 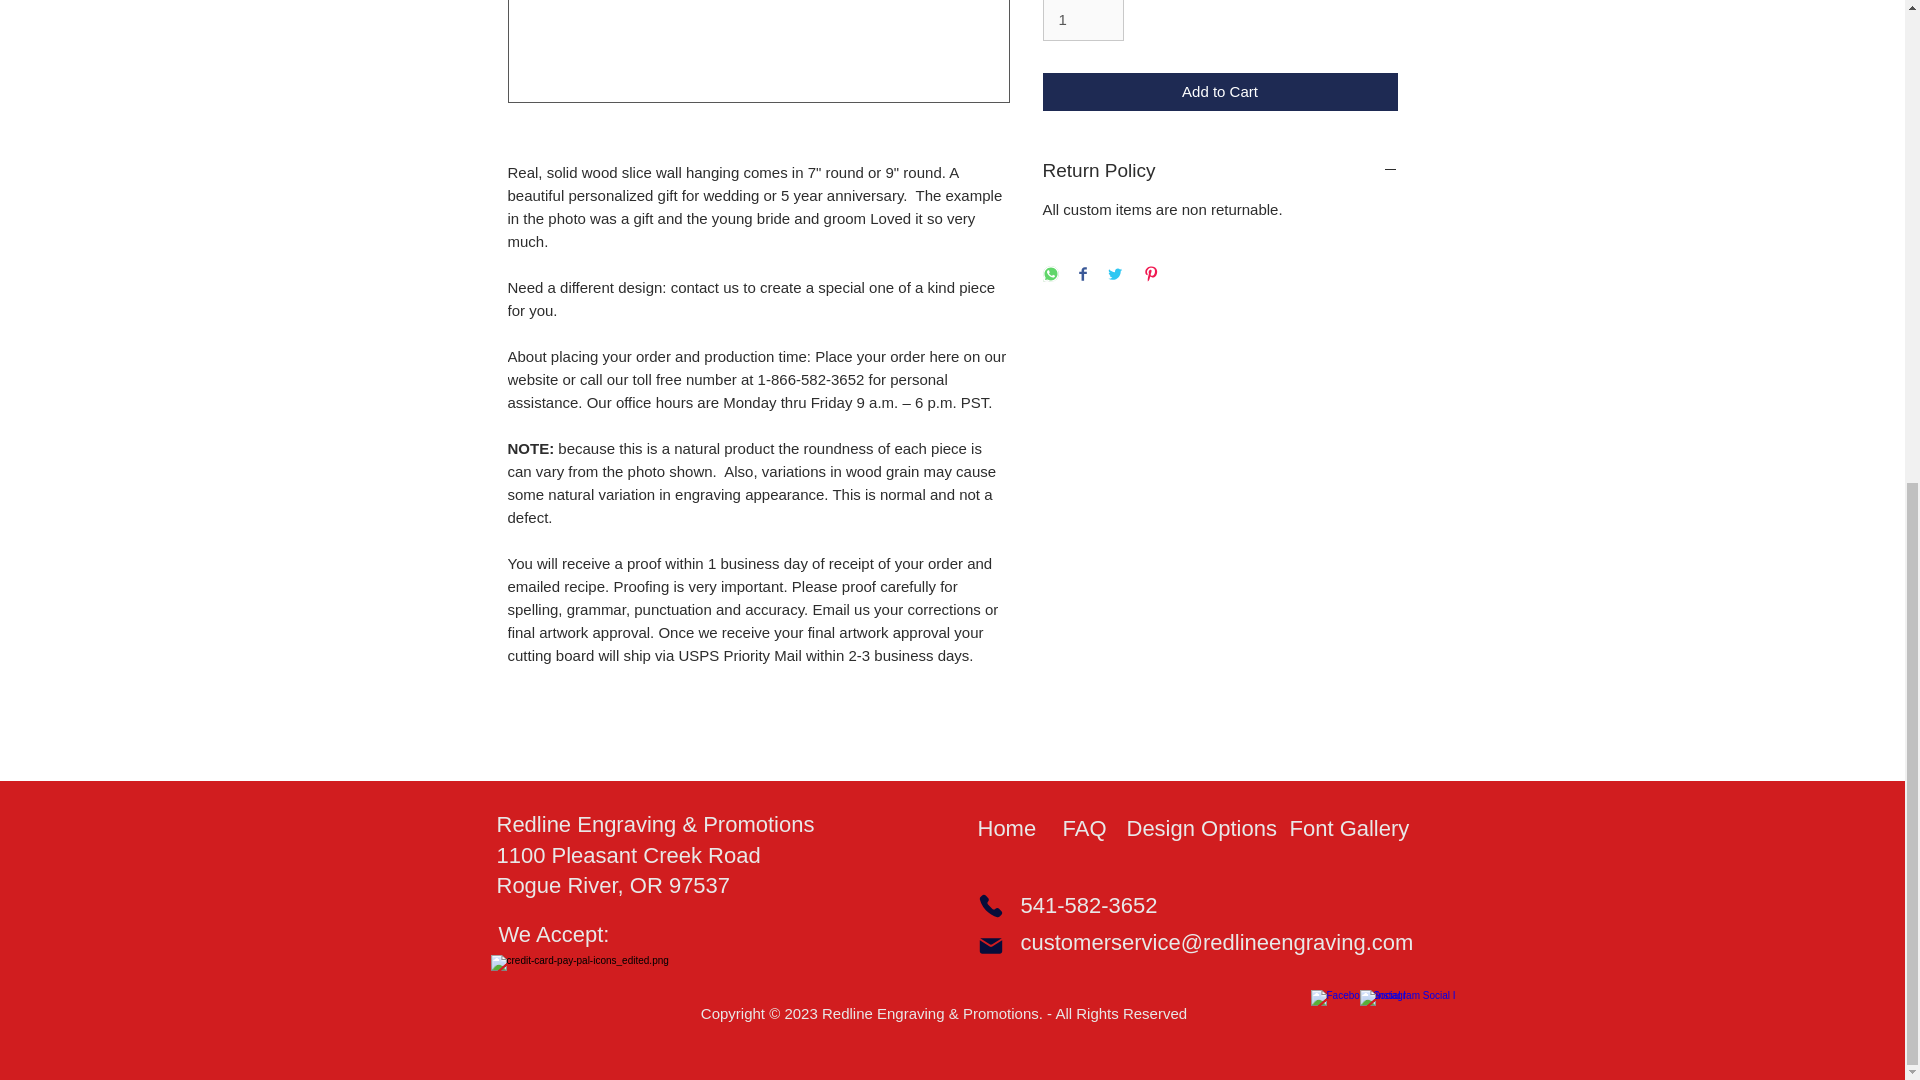 What do you see at coordinates (1088, 906) in the screenshot?
I see `541-582-3652` at bounding box center [1088, 906].